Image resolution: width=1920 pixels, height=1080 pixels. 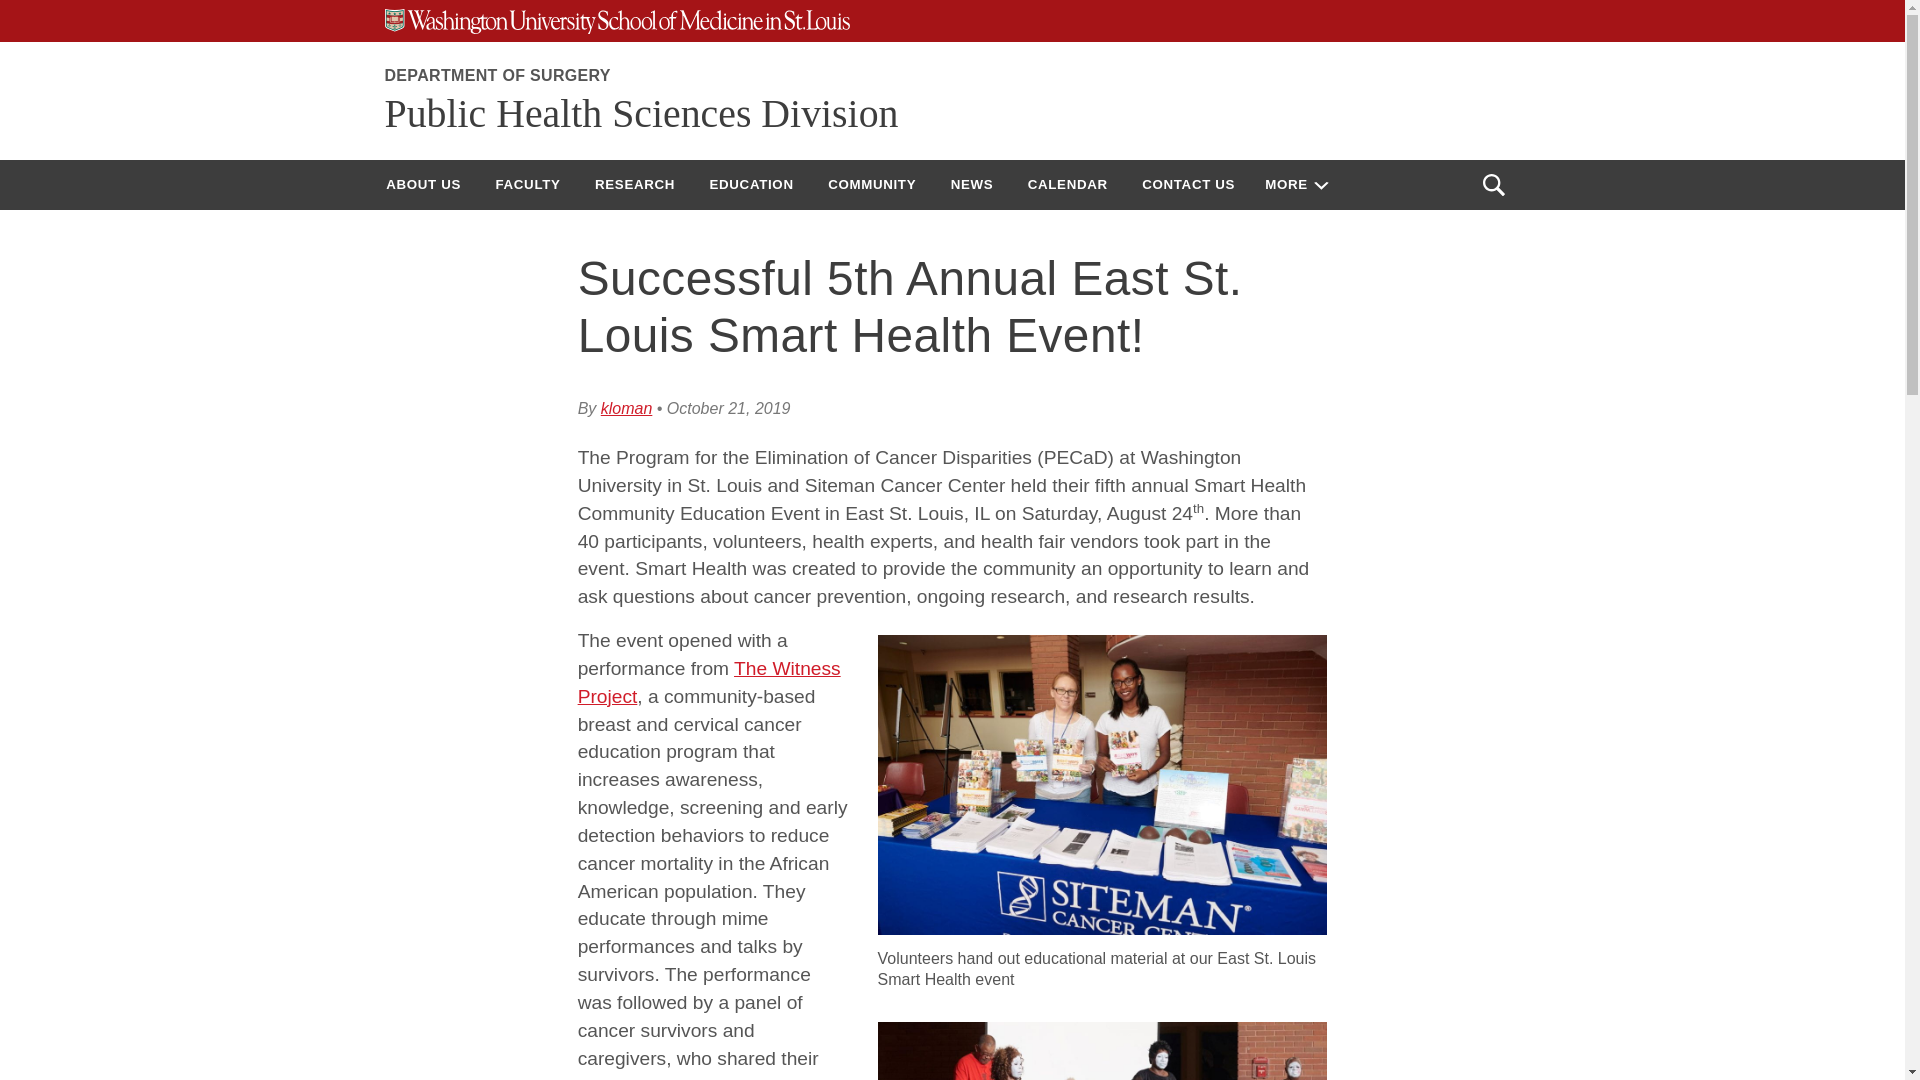 What do you see at coordinates (626, 408) in the screenshot?
I see `Posts by kloman` at bounding box center [626, 408].